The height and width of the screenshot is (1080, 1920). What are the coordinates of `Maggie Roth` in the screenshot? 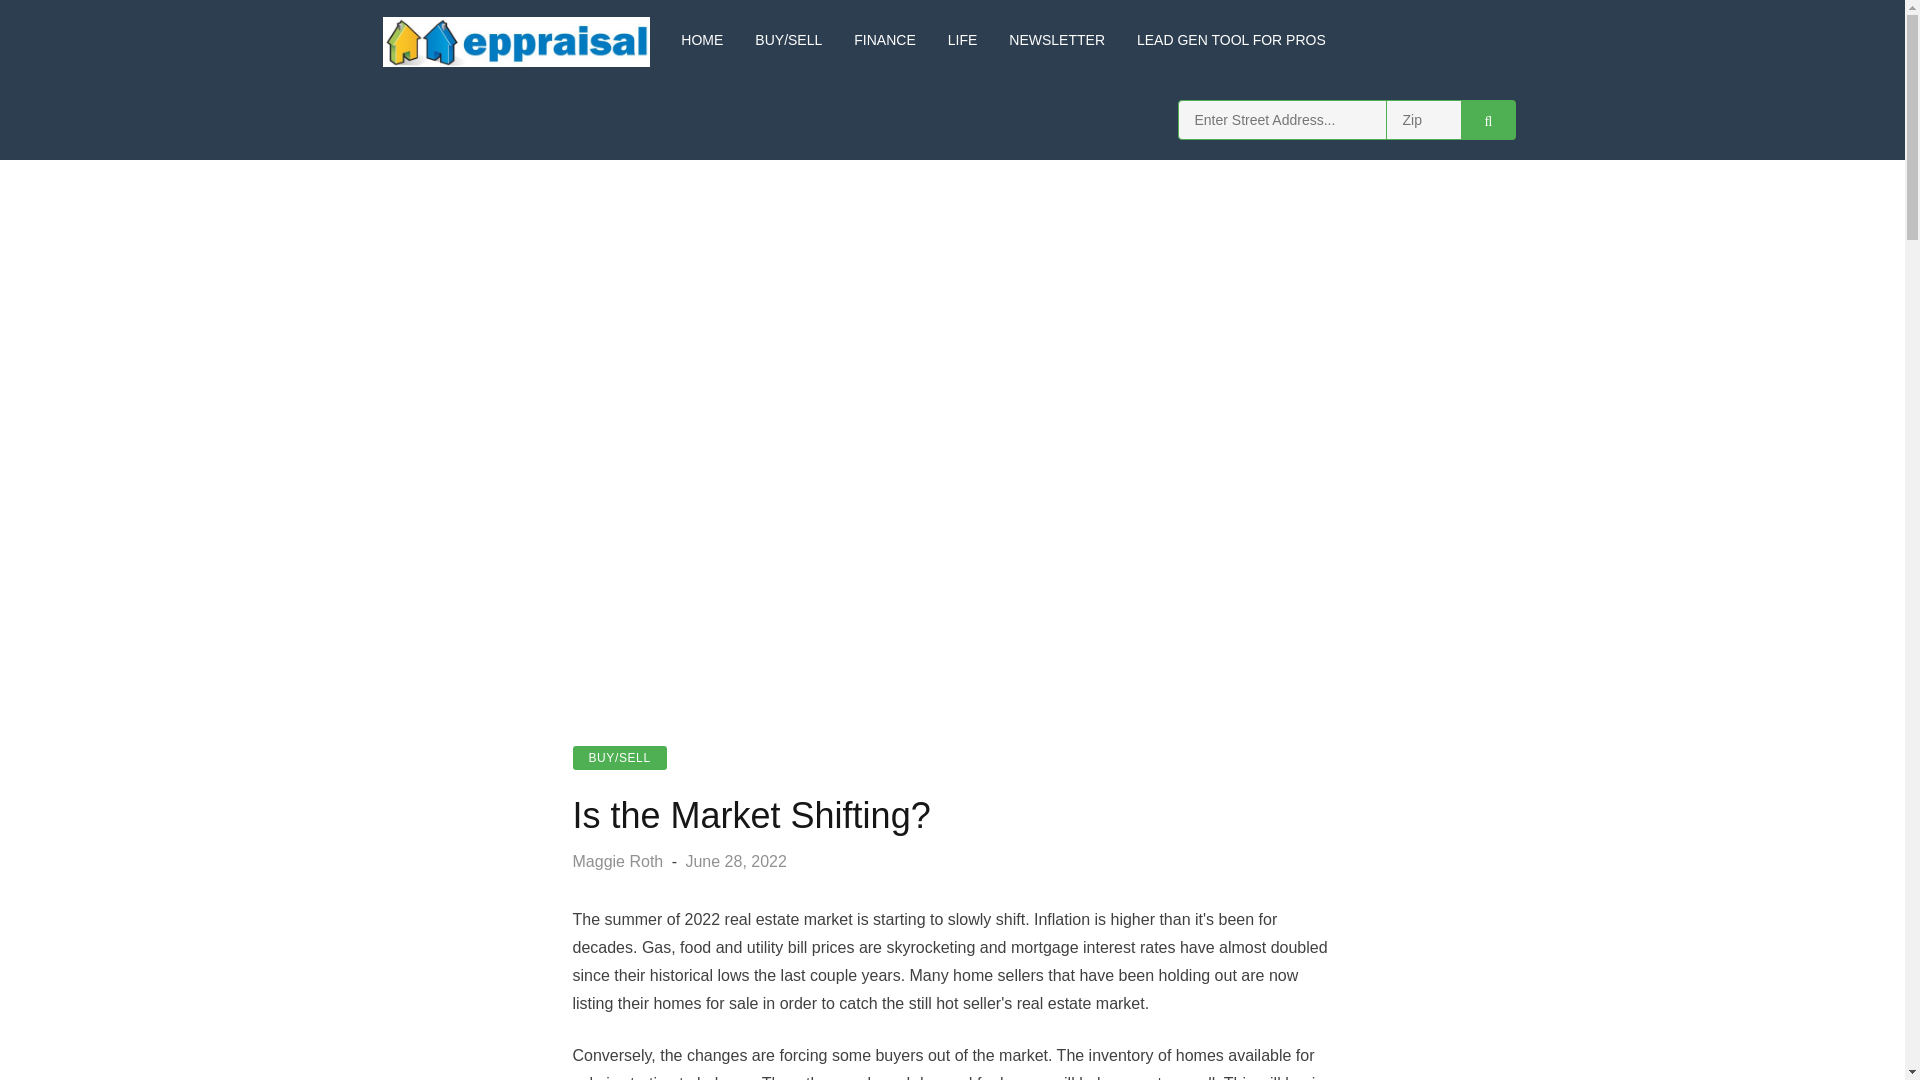 It's located at (621, 862).